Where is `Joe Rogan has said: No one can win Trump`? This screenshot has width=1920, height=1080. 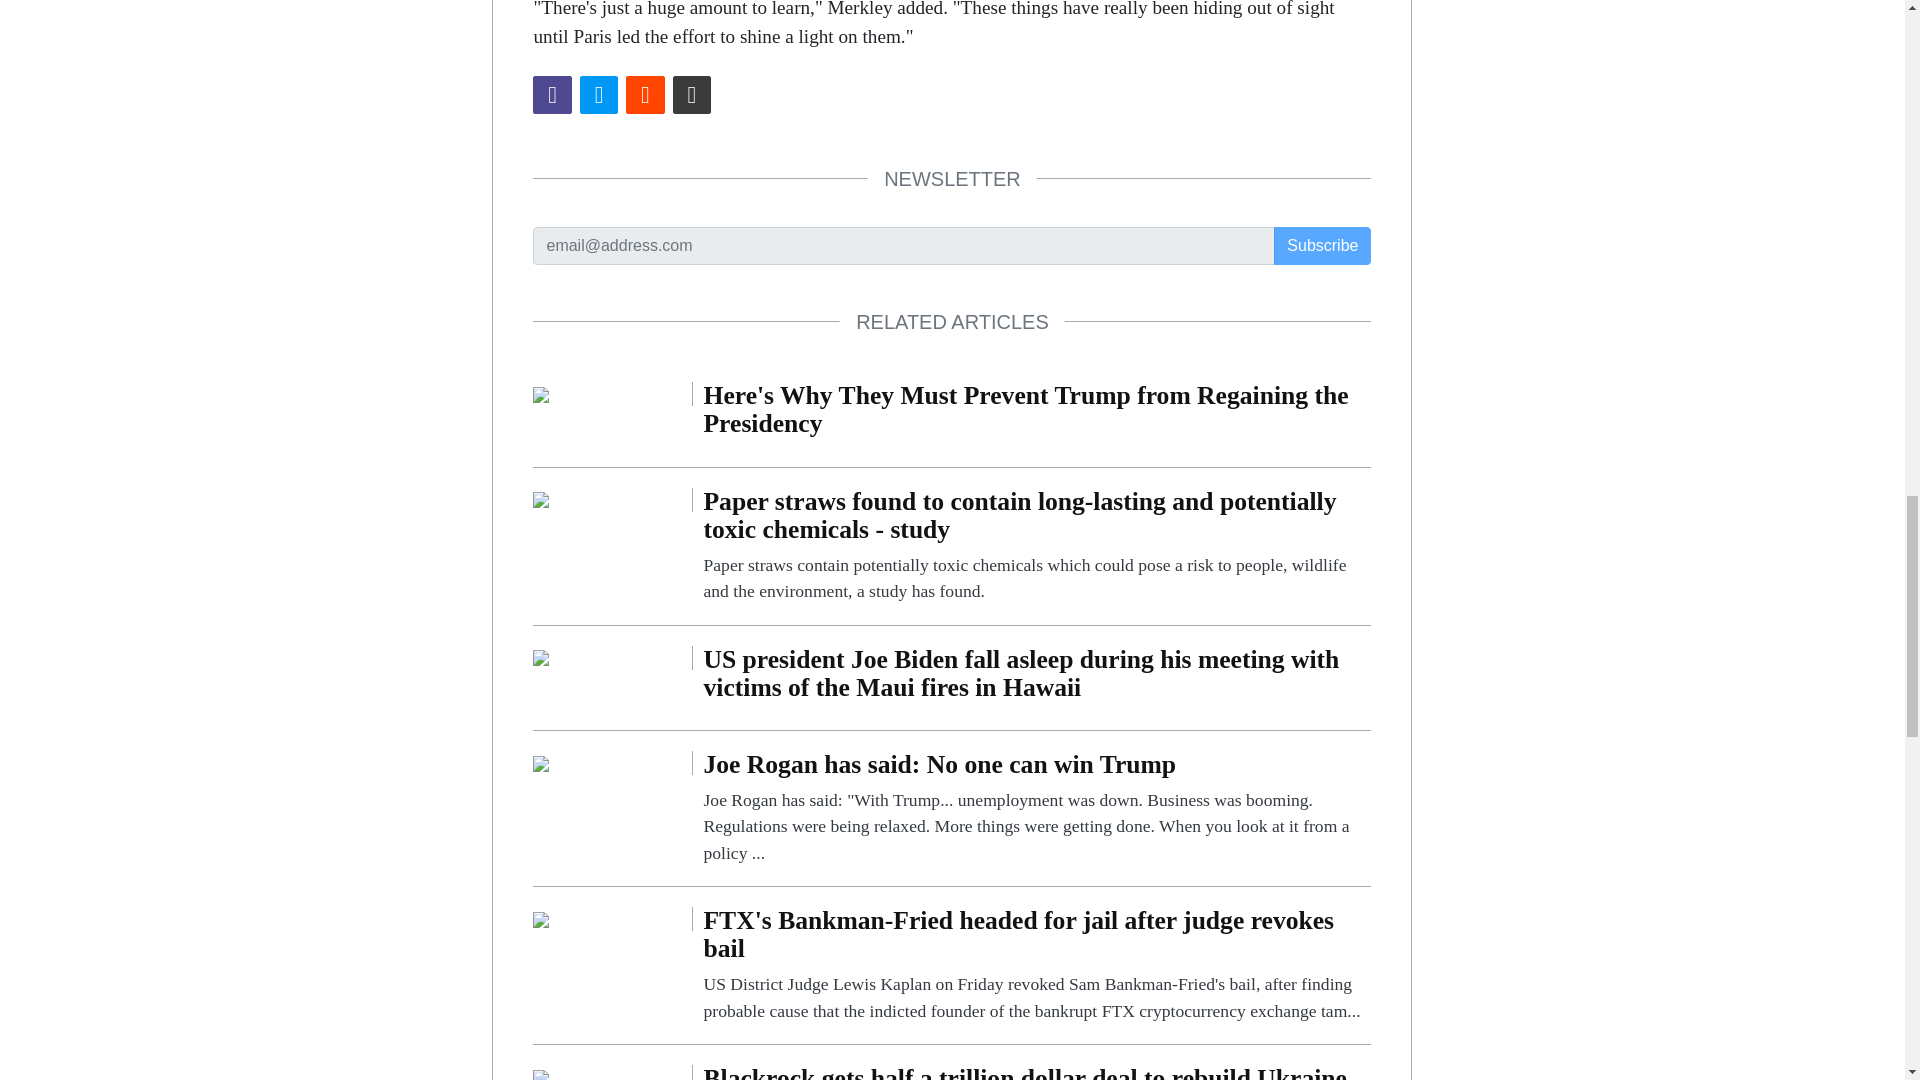
Joe Rogan has said: No one can win Trump is located at coordinates (541, 762).